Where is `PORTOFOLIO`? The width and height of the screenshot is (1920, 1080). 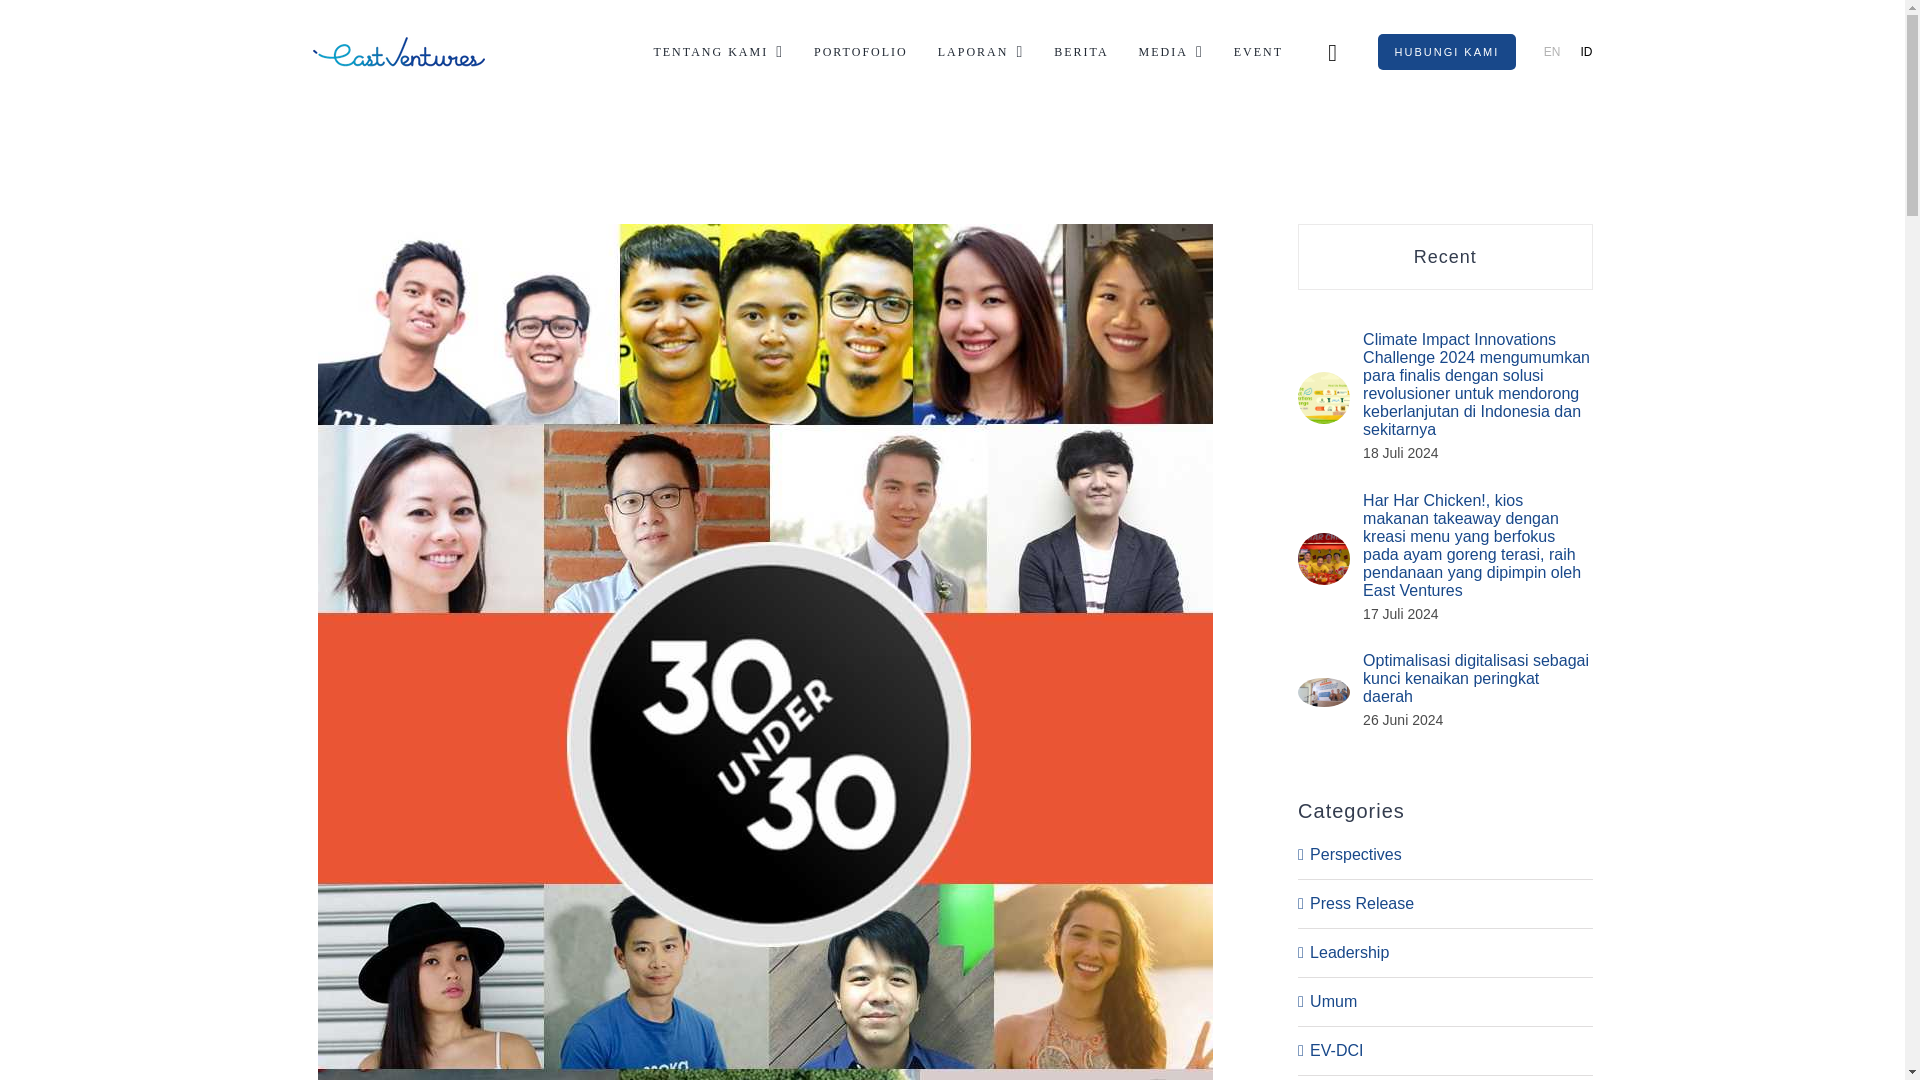 PORTOFOLIO is located at coordinates (861, 52).